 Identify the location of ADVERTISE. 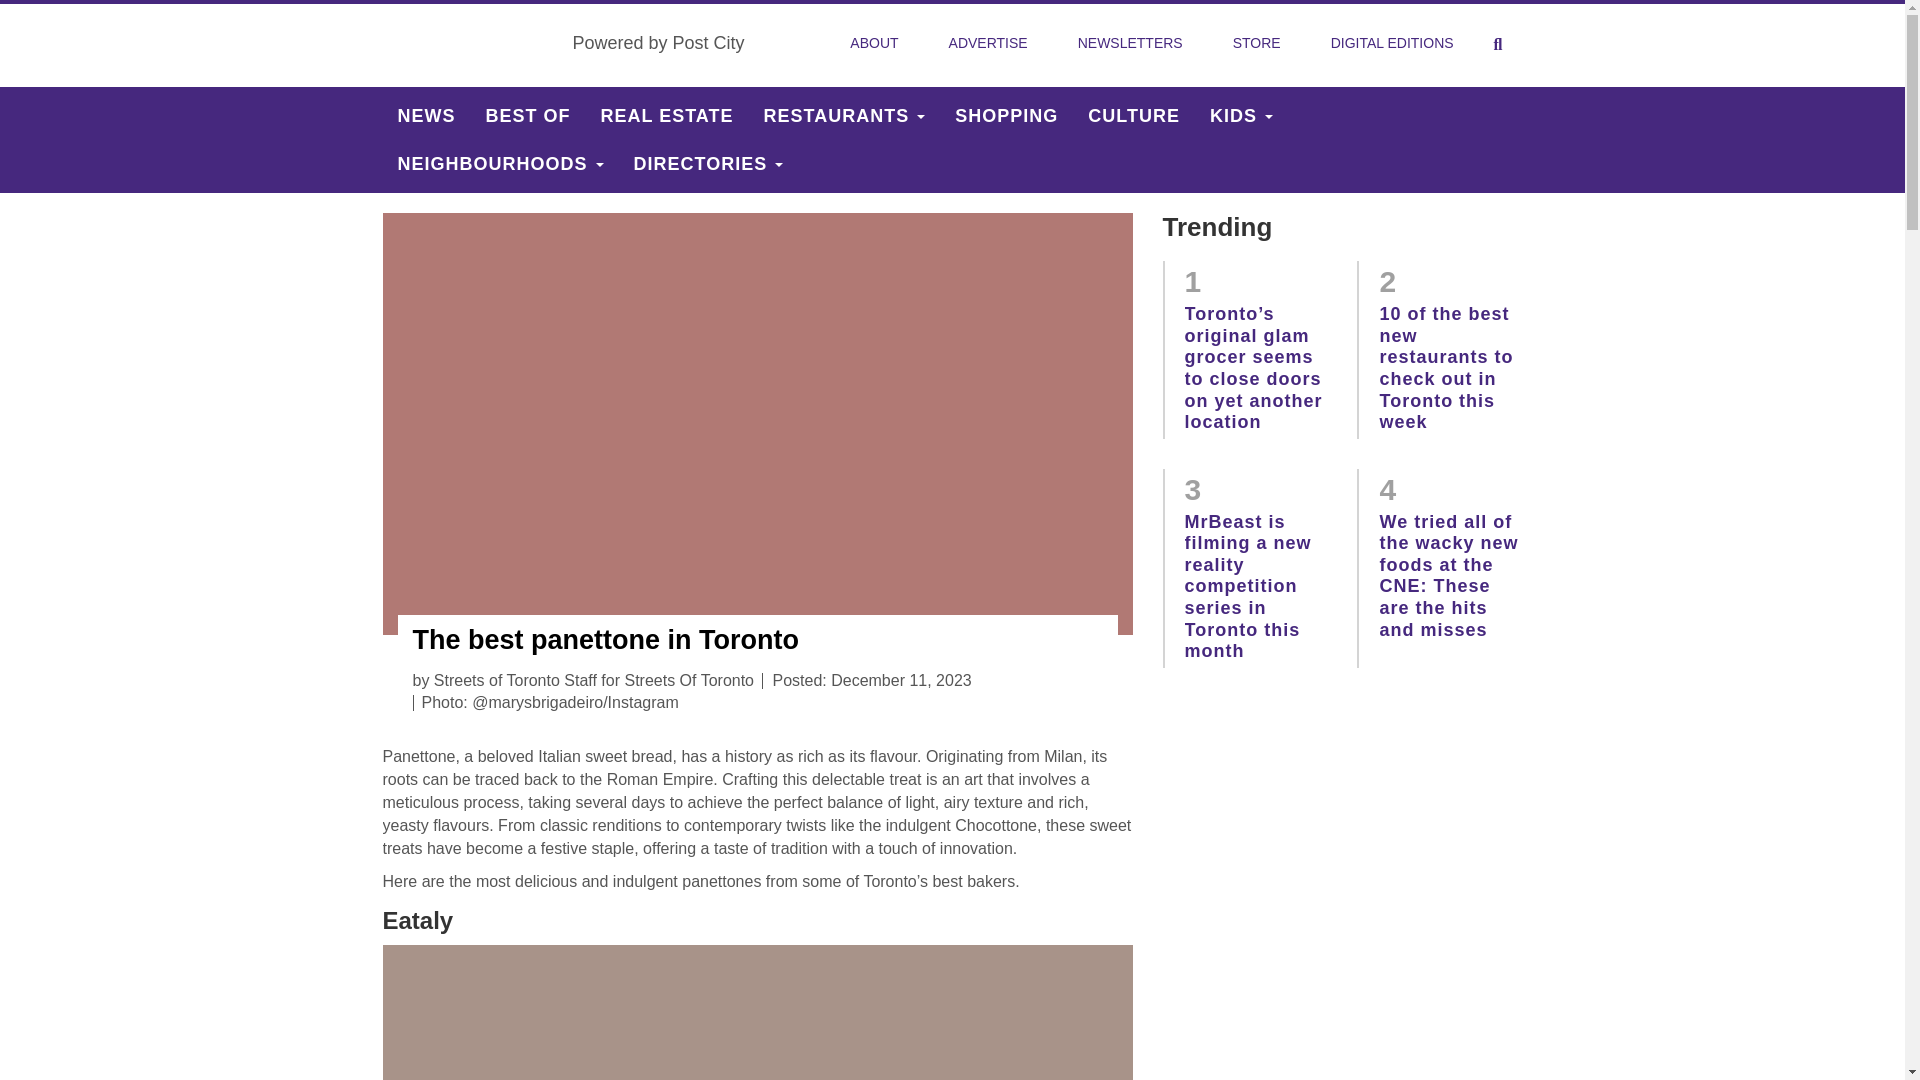
(988, 43).